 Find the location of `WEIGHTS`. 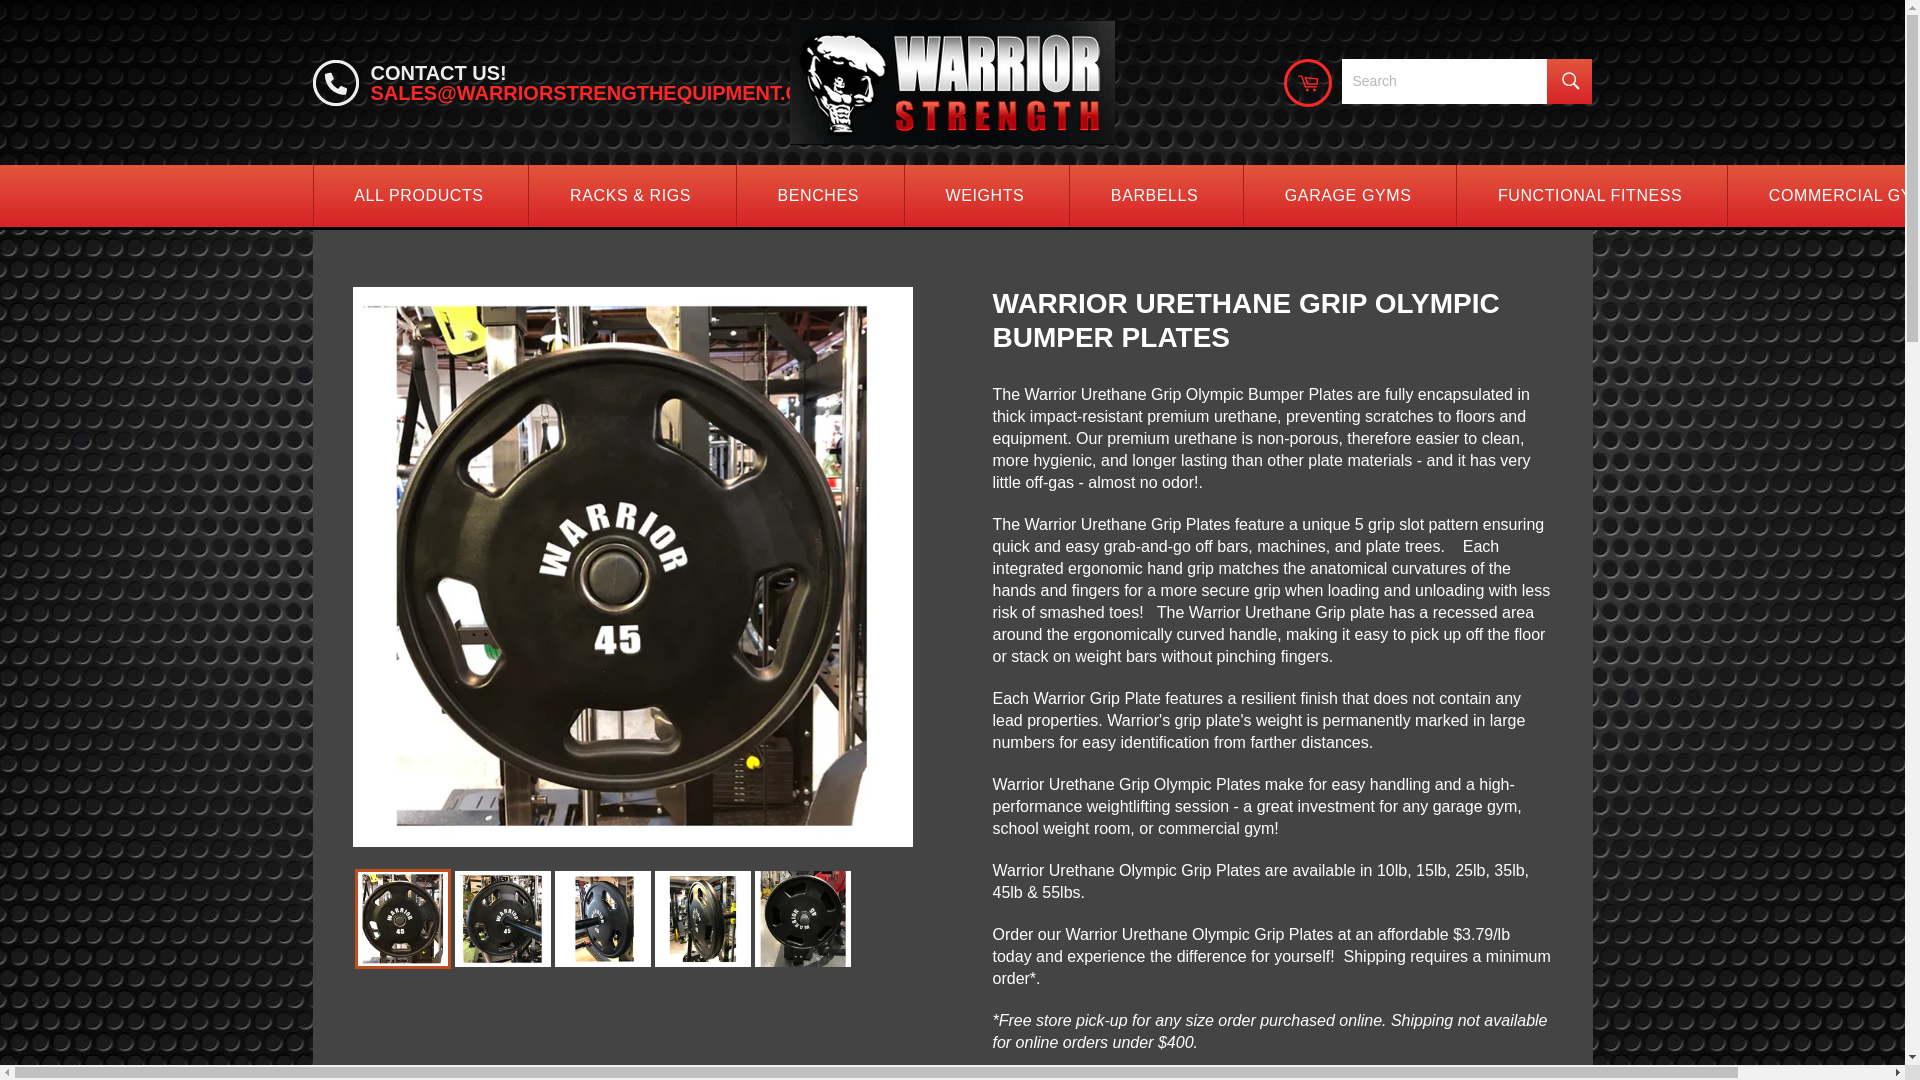

WEIGHTS is located at coordinates (984, 196).